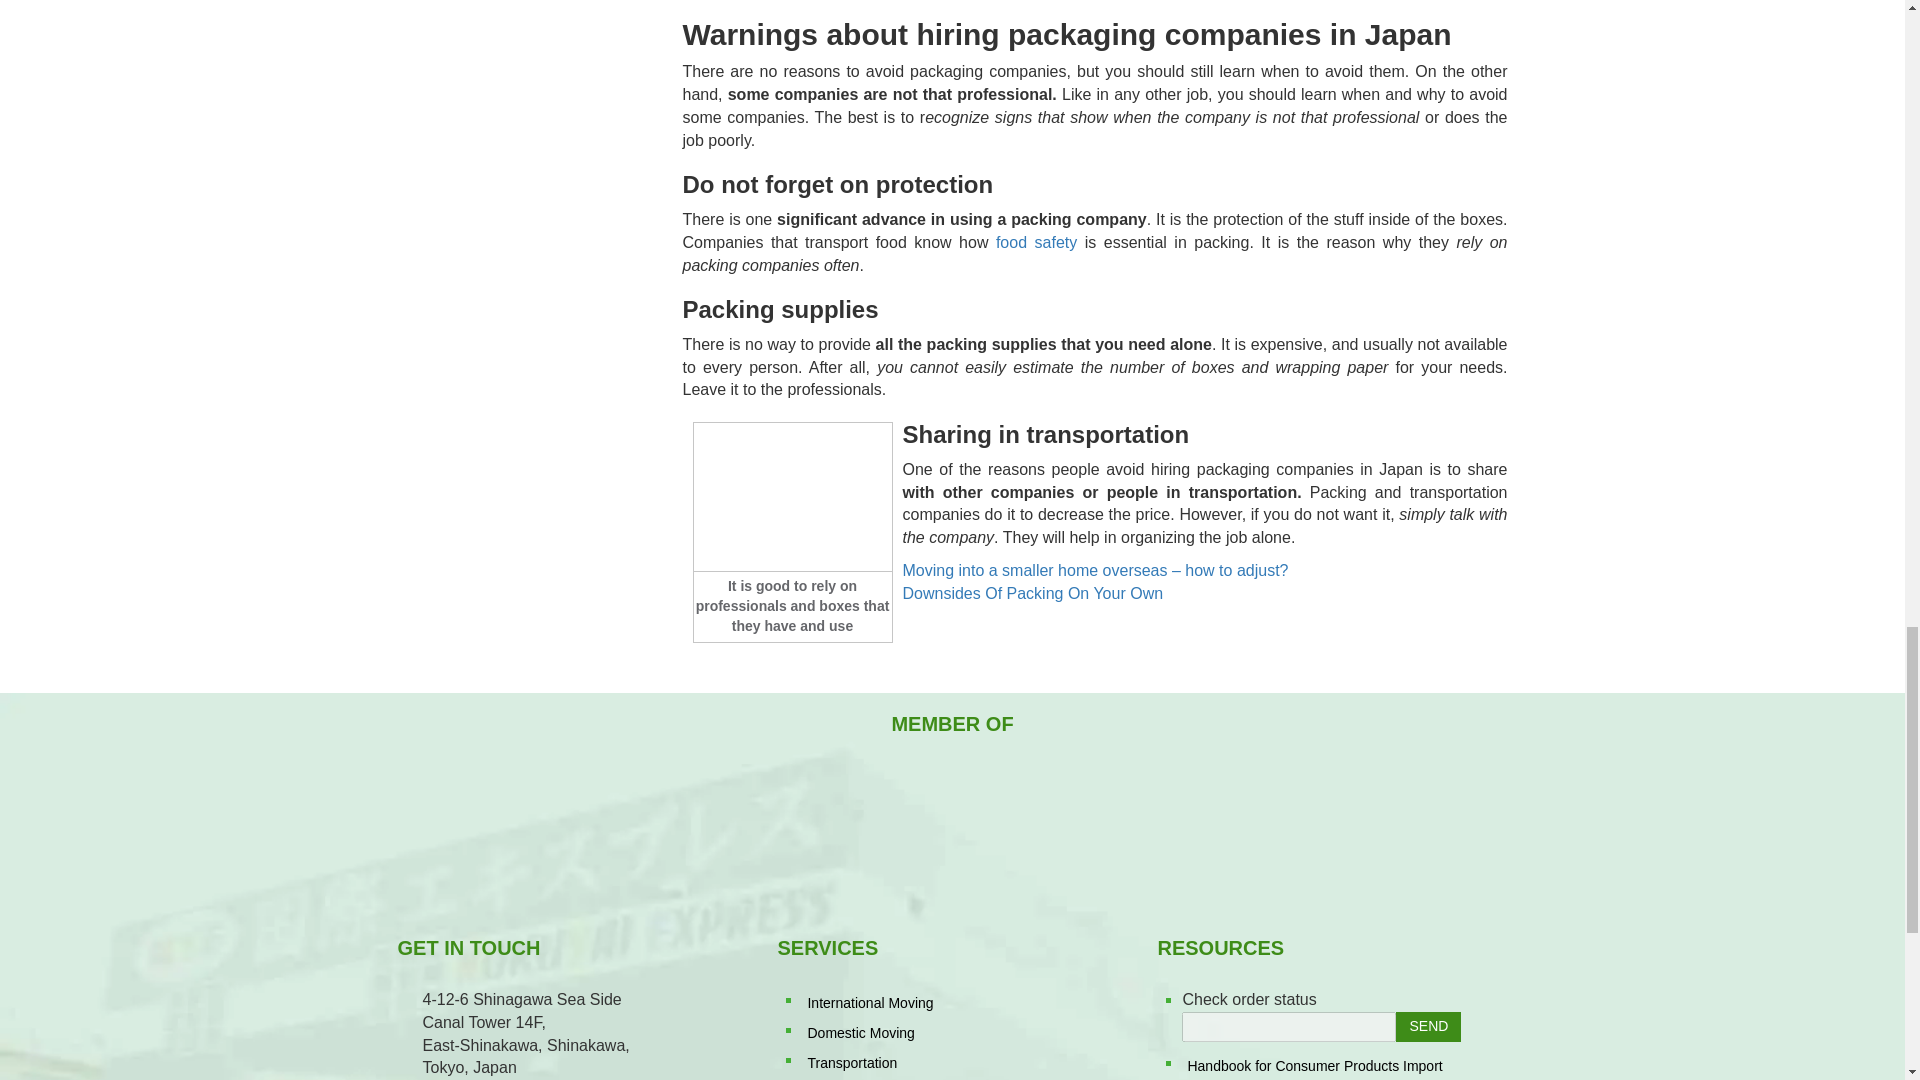 This screenshot has height=1080, width=1920. Describe the element at coordinates (1428, 1026) in the screenshot. I see `SEND` at that location.